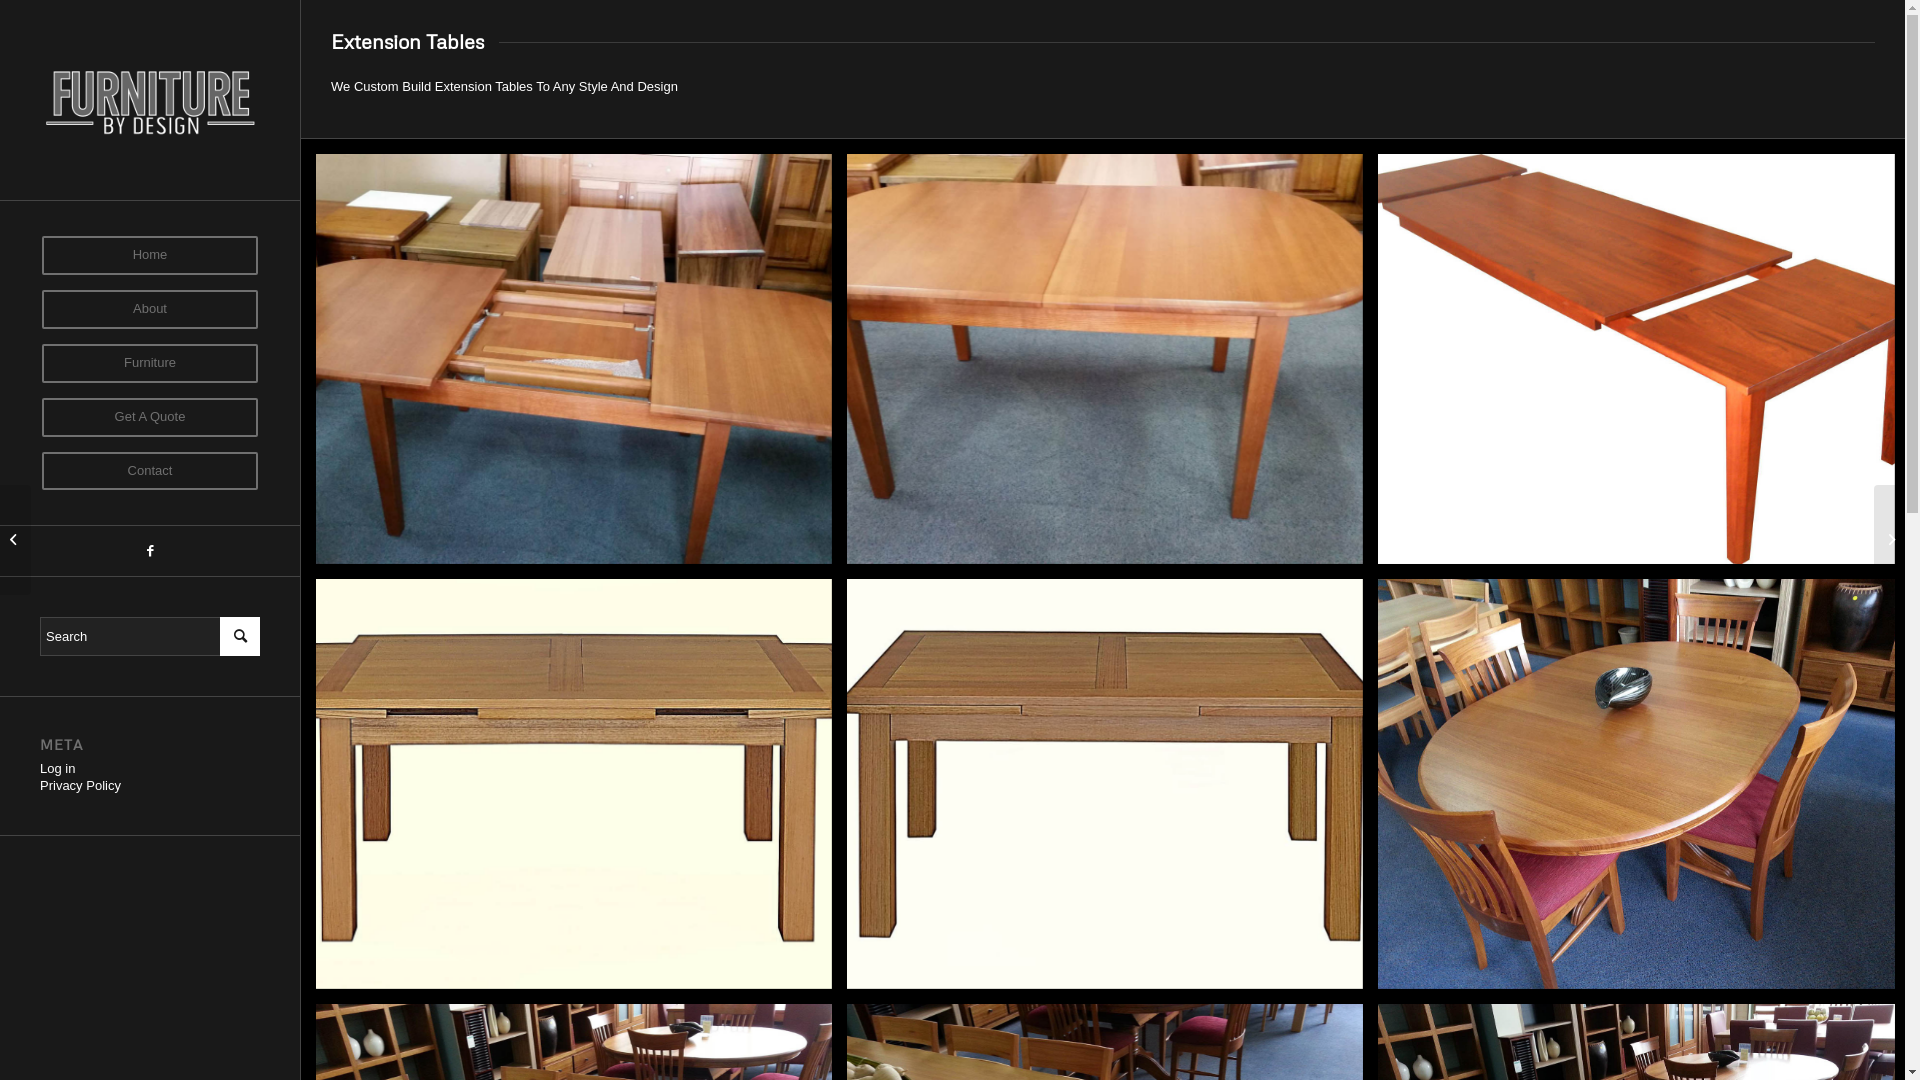 This screenshot has width=1920, height=1080. What do you see at coordinates (1636, 784) in the screenshot?
I see `Brighton Round Extension Table` at bounding box center [1636, 784].